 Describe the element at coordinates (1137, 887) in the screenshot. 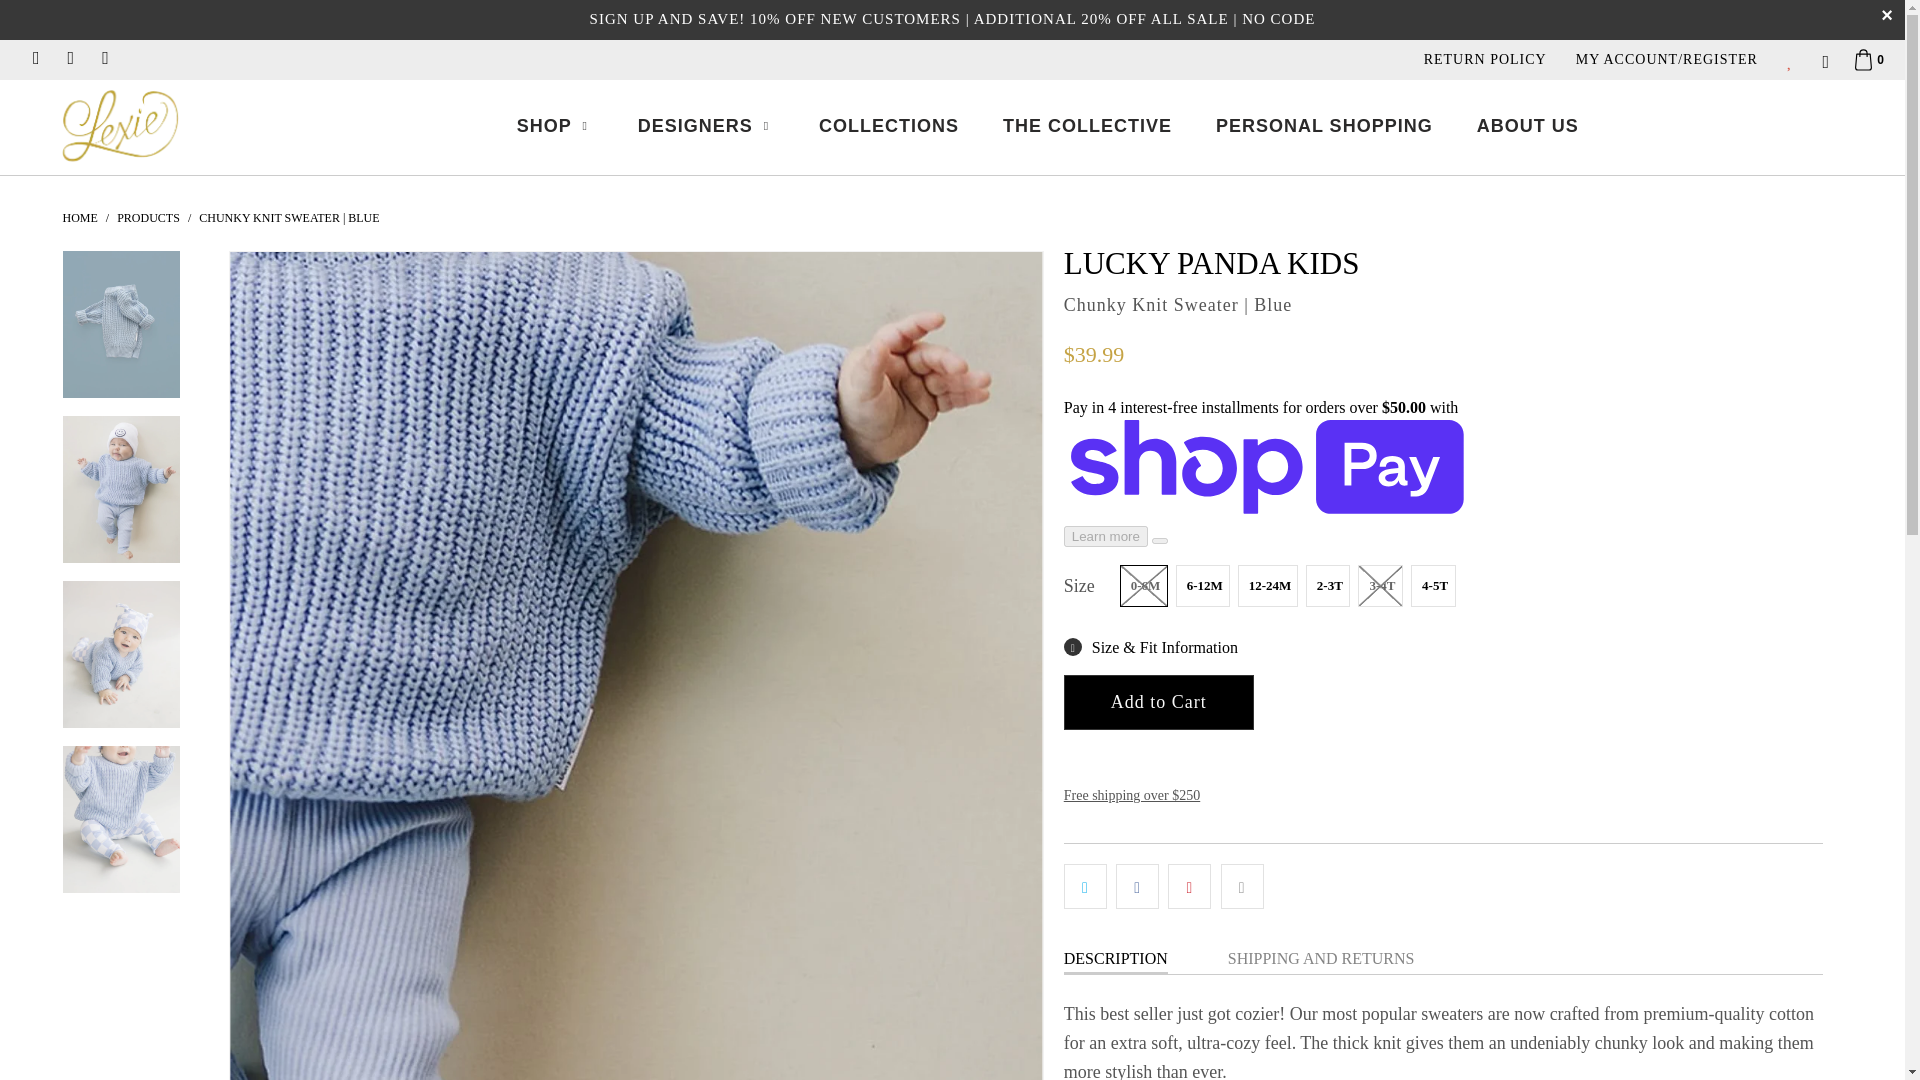

I see `Share this on Facebook` at that location.